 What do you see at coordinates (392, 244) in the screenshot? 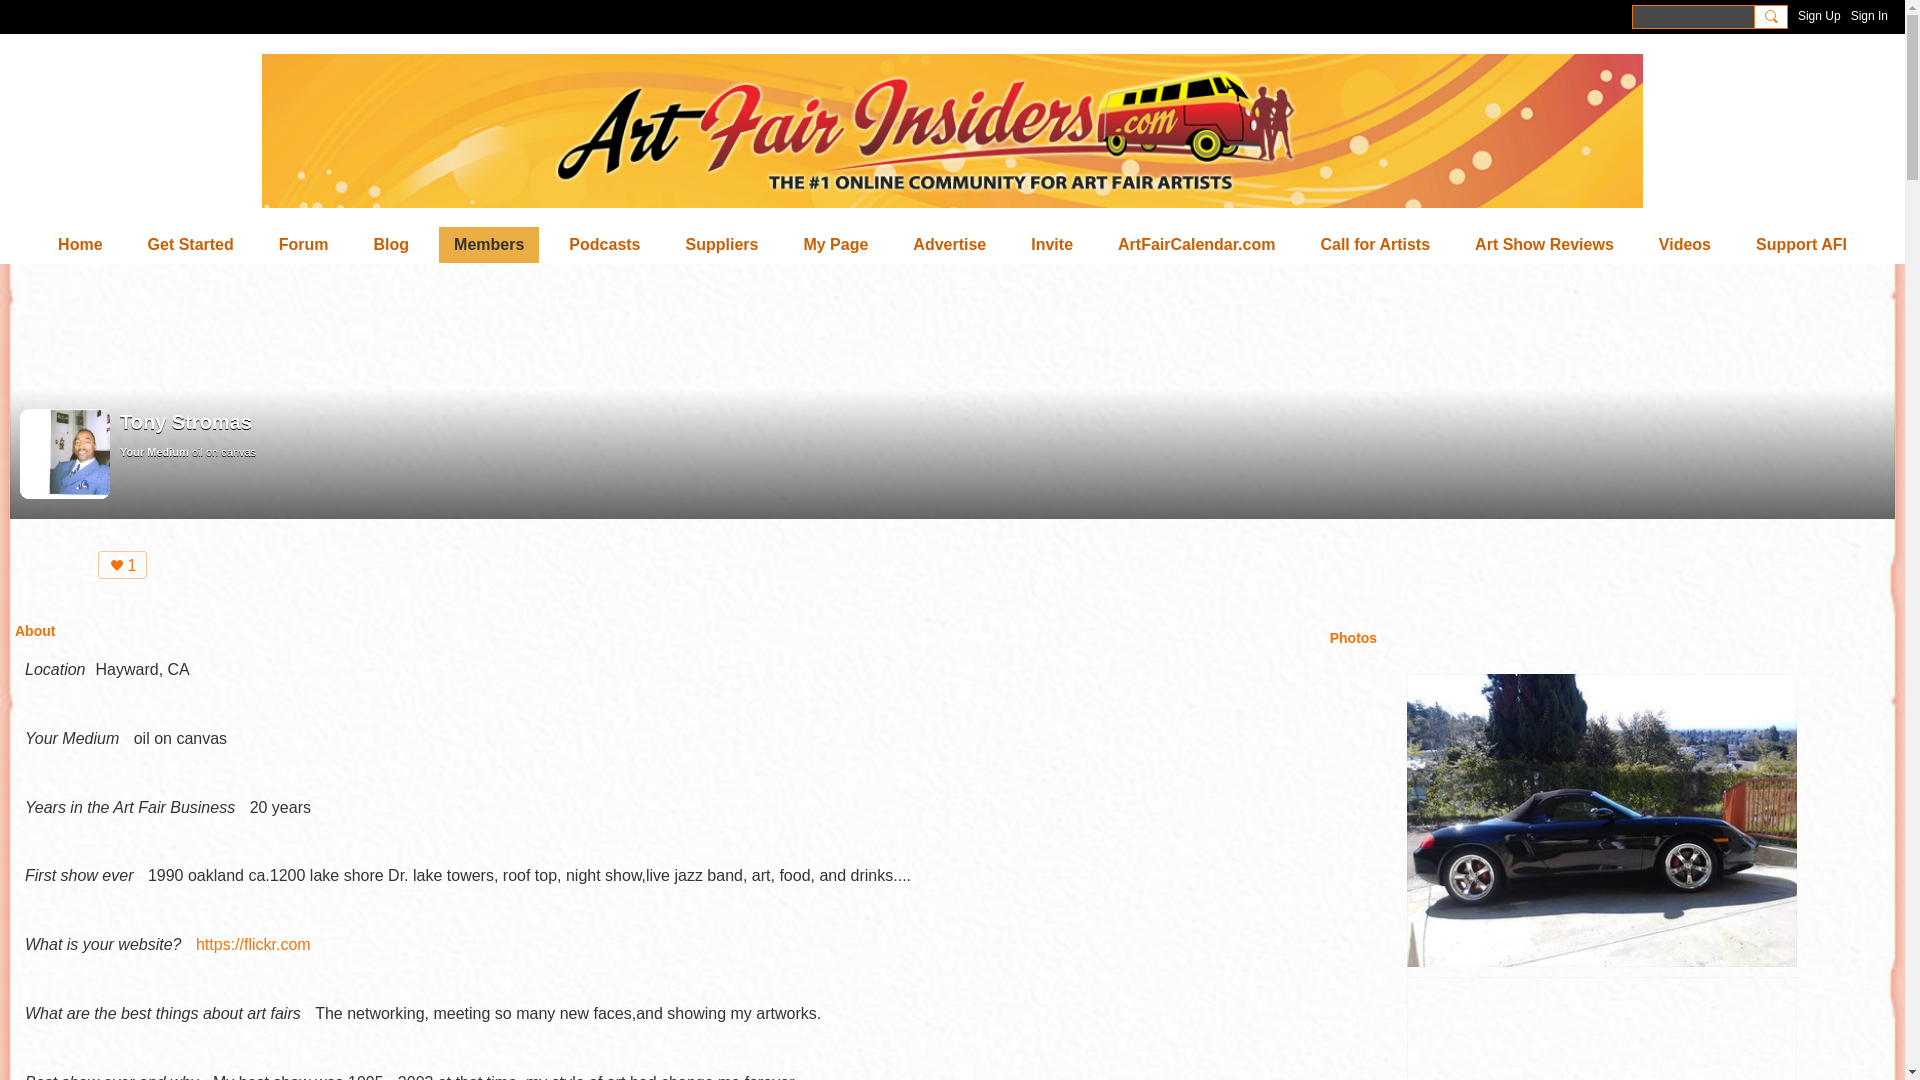
I see `Blog` at bounding box center [392, 244].